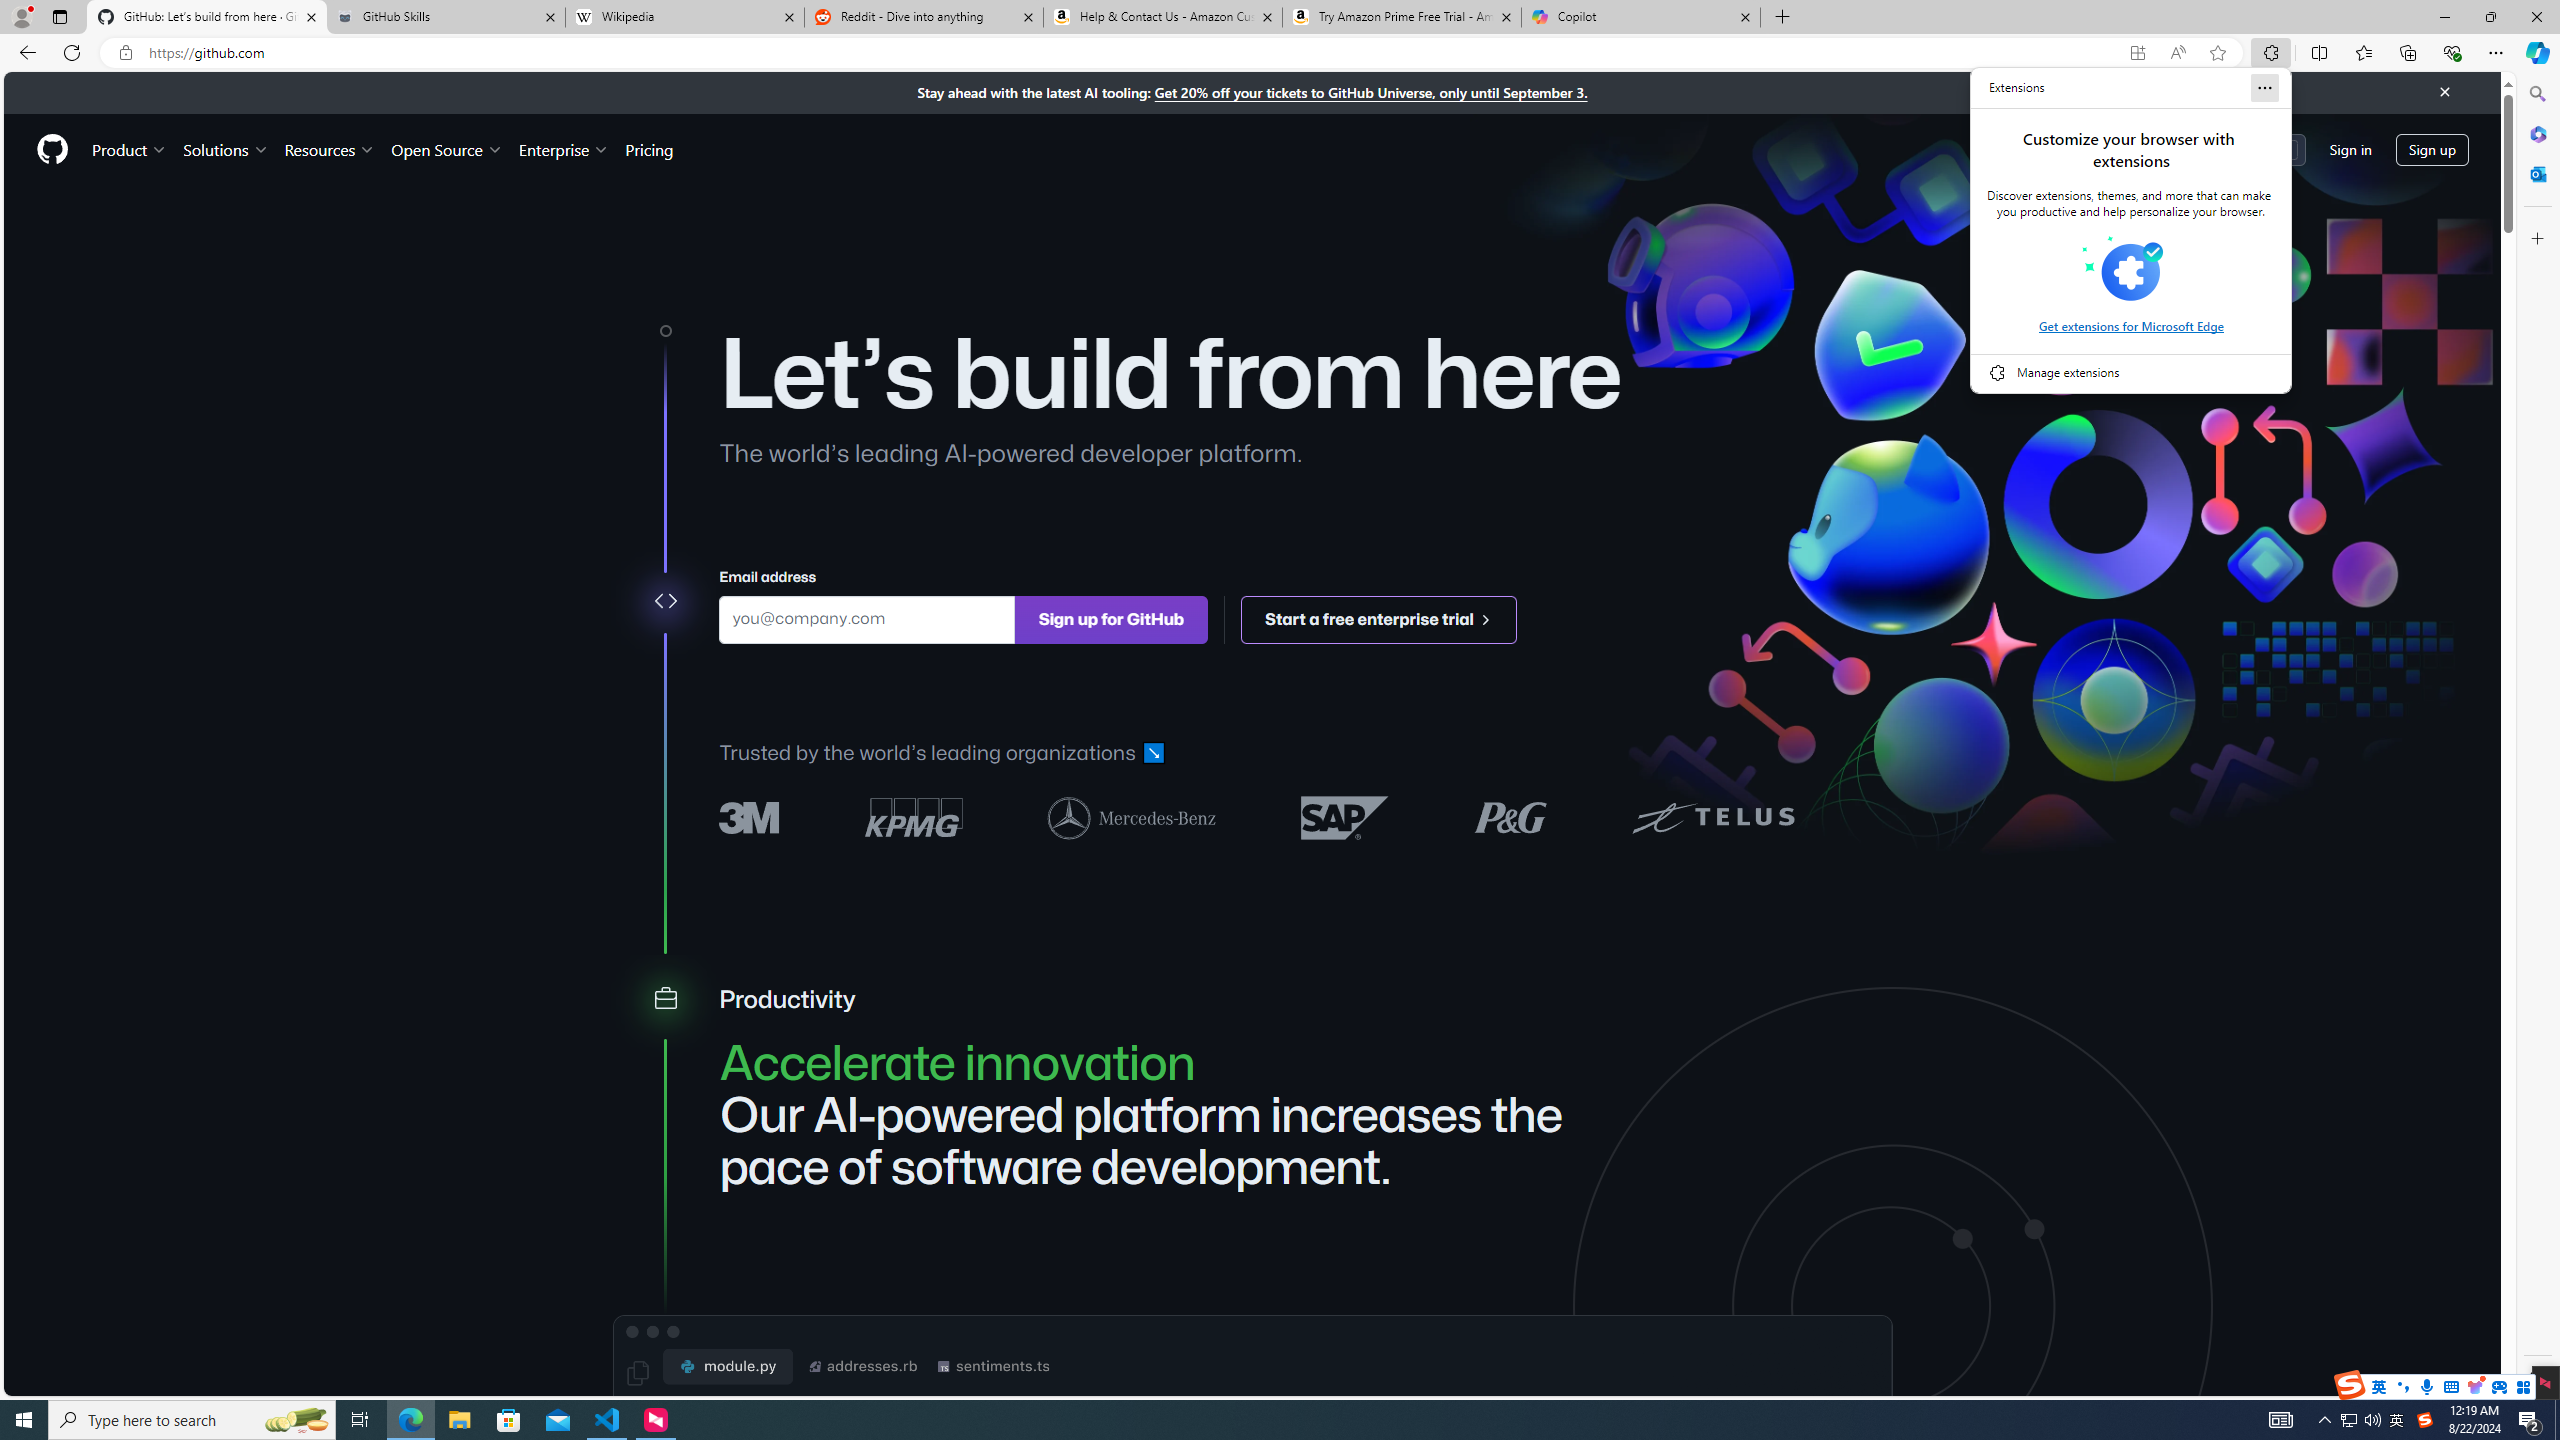  What do you see at coordinates (360, 1420) in the screenshot?
I see `Task View` at bounding box center [360, 1420].